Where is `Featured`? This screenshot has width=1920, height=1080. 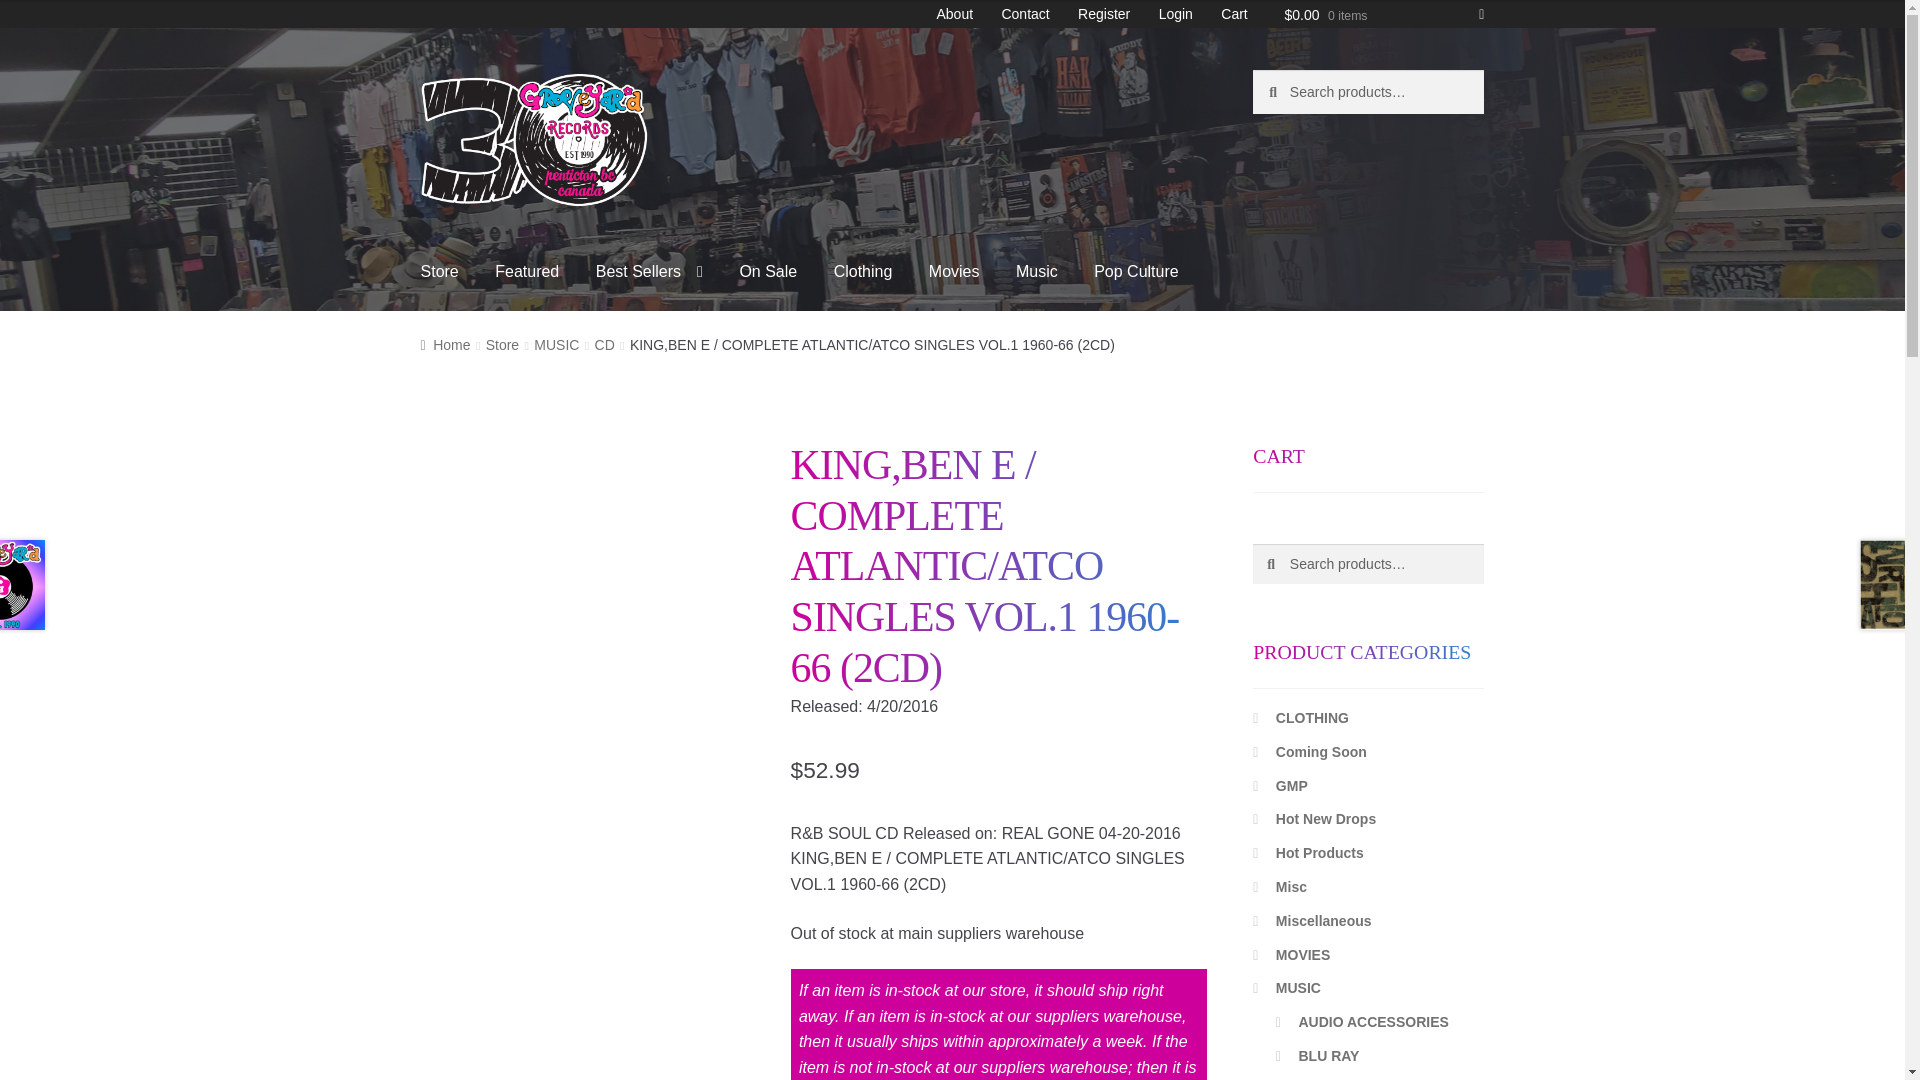
Featured is located at coordinates (526, 272).